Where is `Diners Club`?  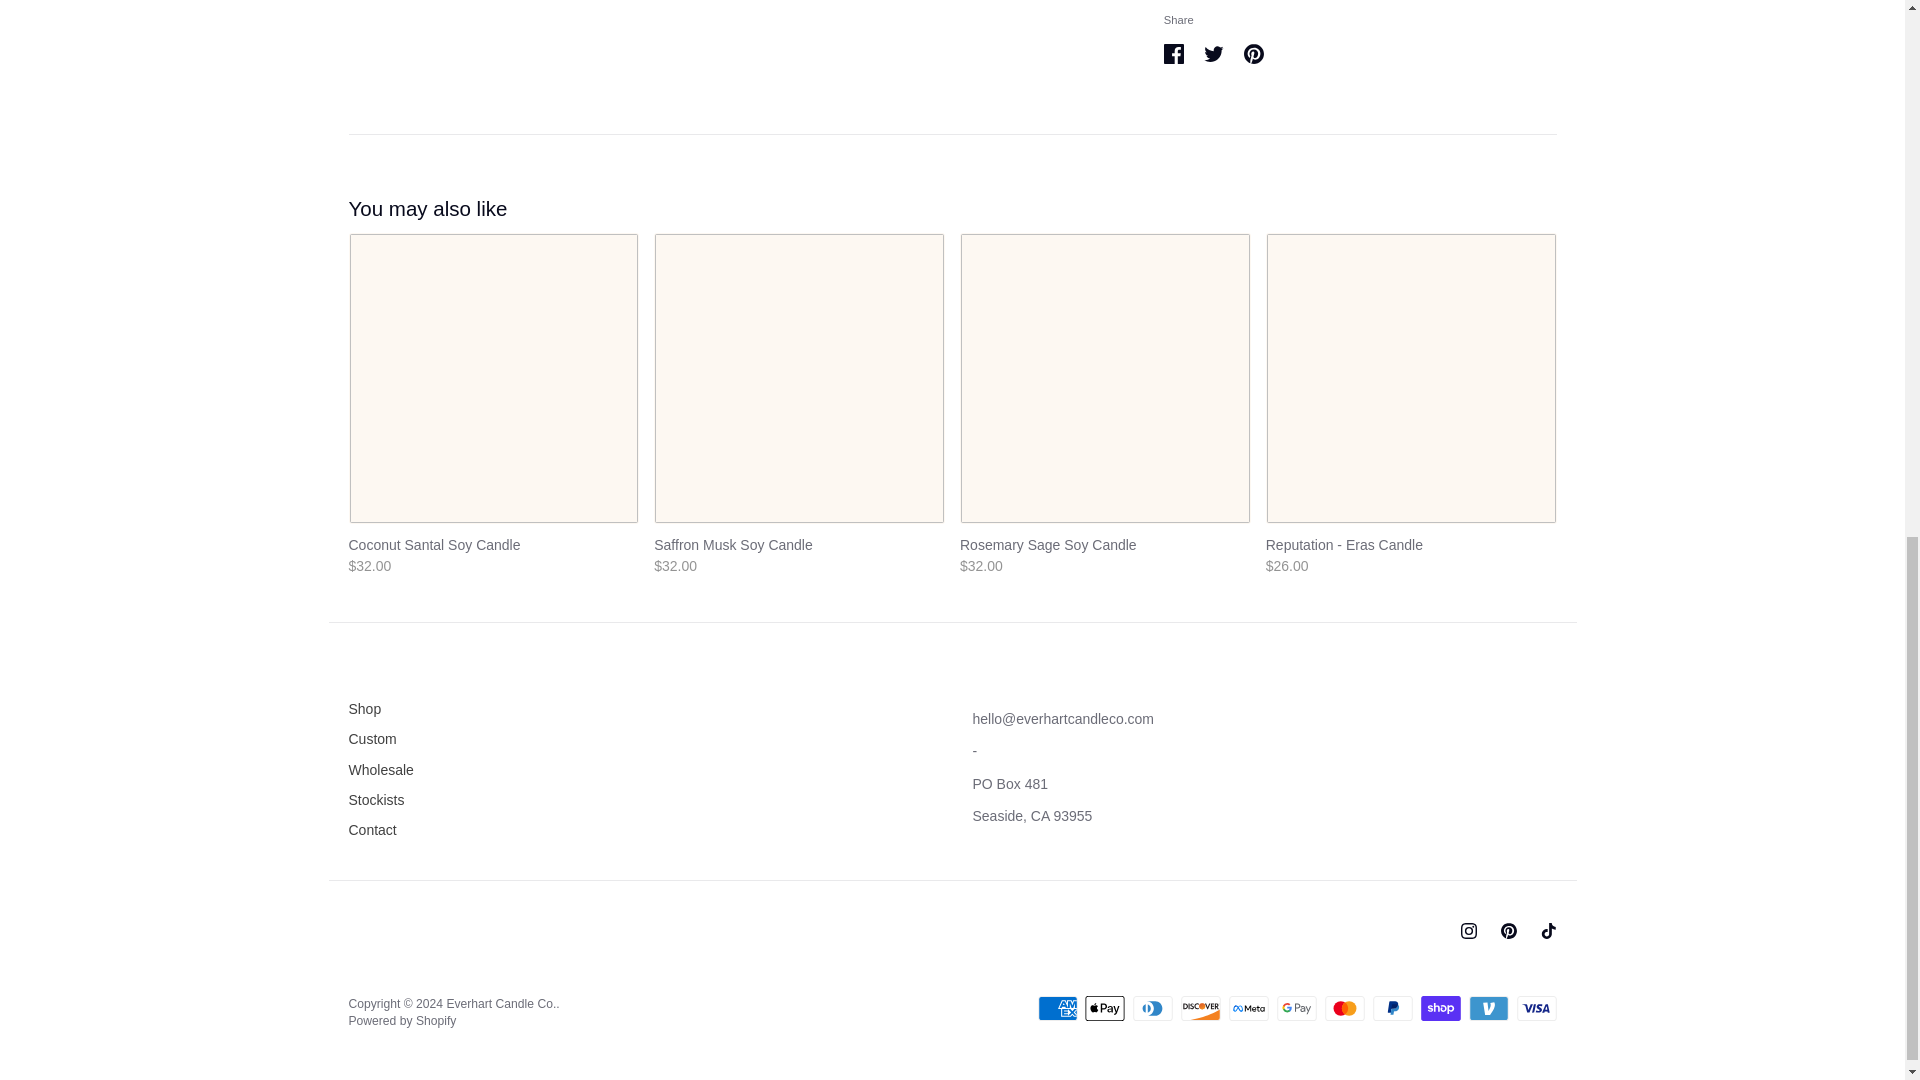 Diners Club is located at coordinates (1152, 1008).